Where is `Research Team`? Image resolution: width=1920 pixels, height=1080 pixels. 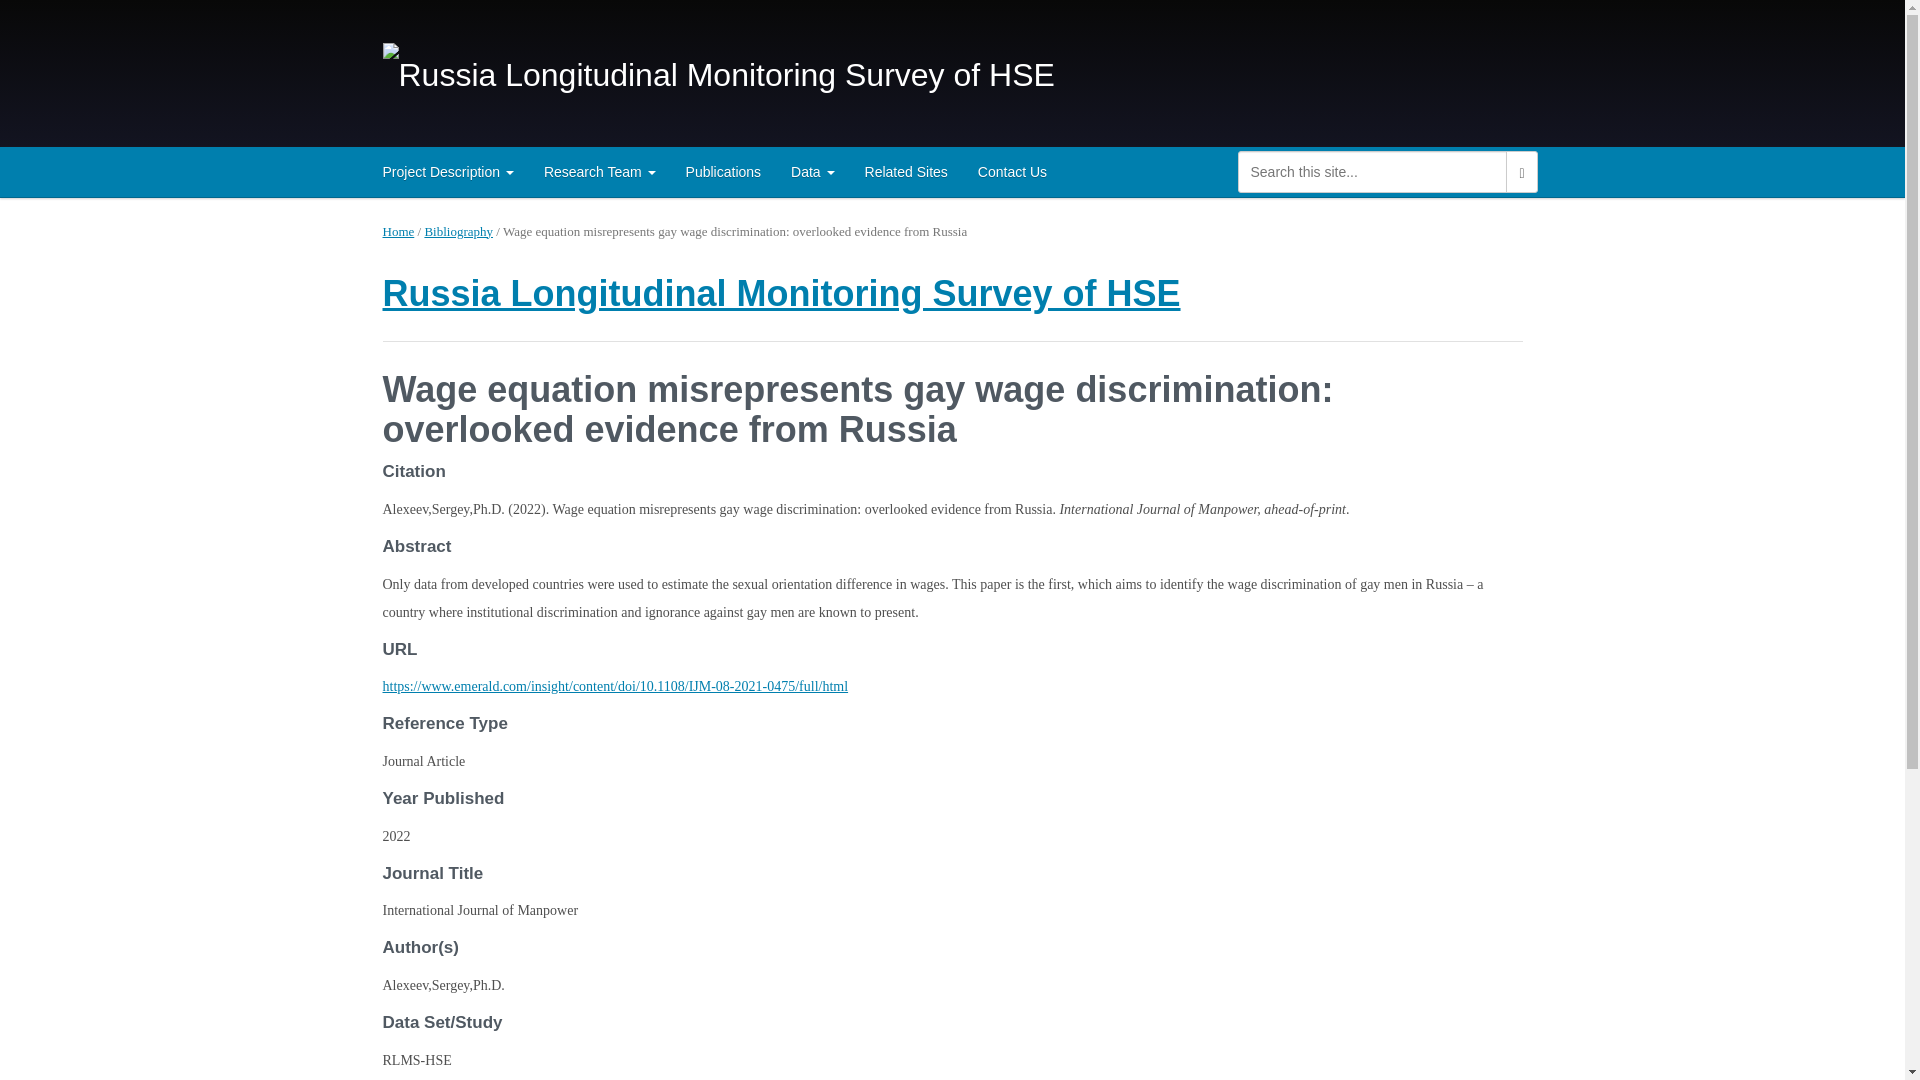
Research Team is located at coordinates (600, 171).